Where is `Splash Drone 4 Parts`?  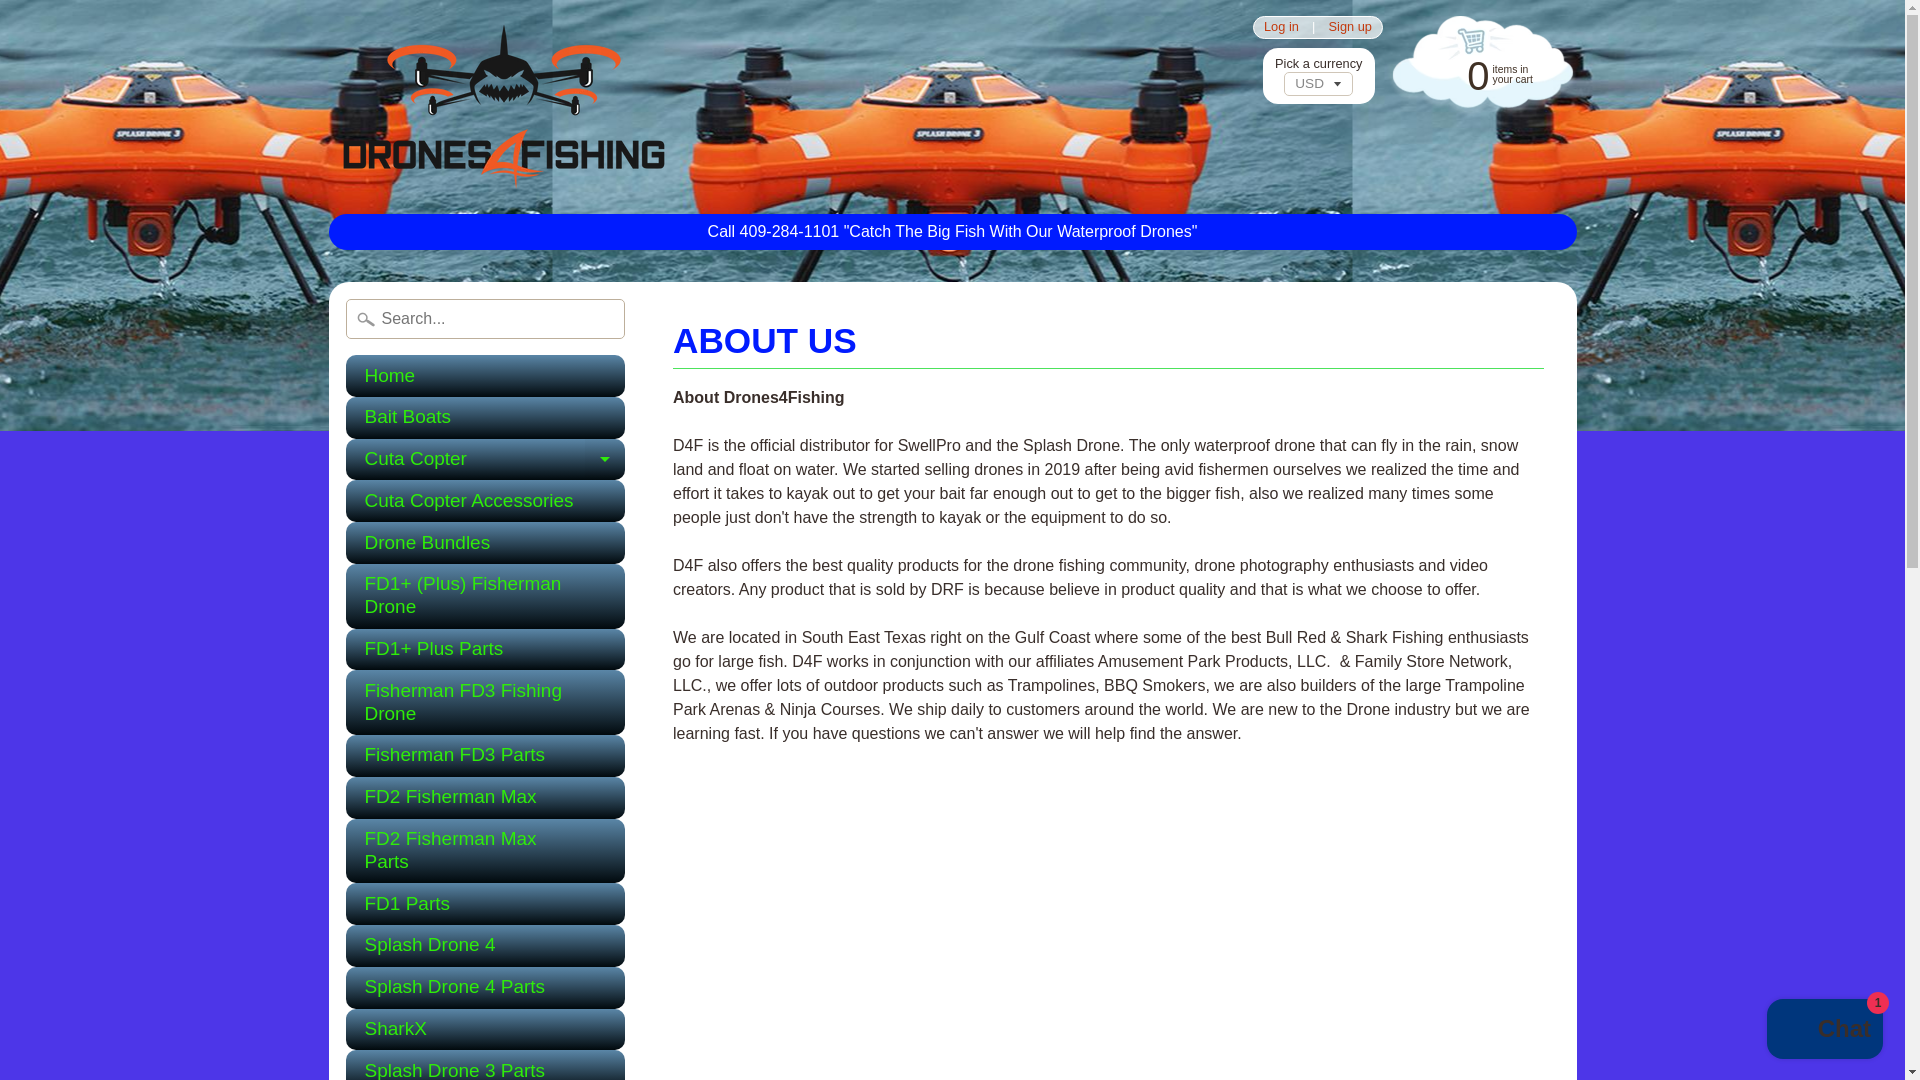 Splash Drone 4 Parts is located at coordinates (1480, 74).